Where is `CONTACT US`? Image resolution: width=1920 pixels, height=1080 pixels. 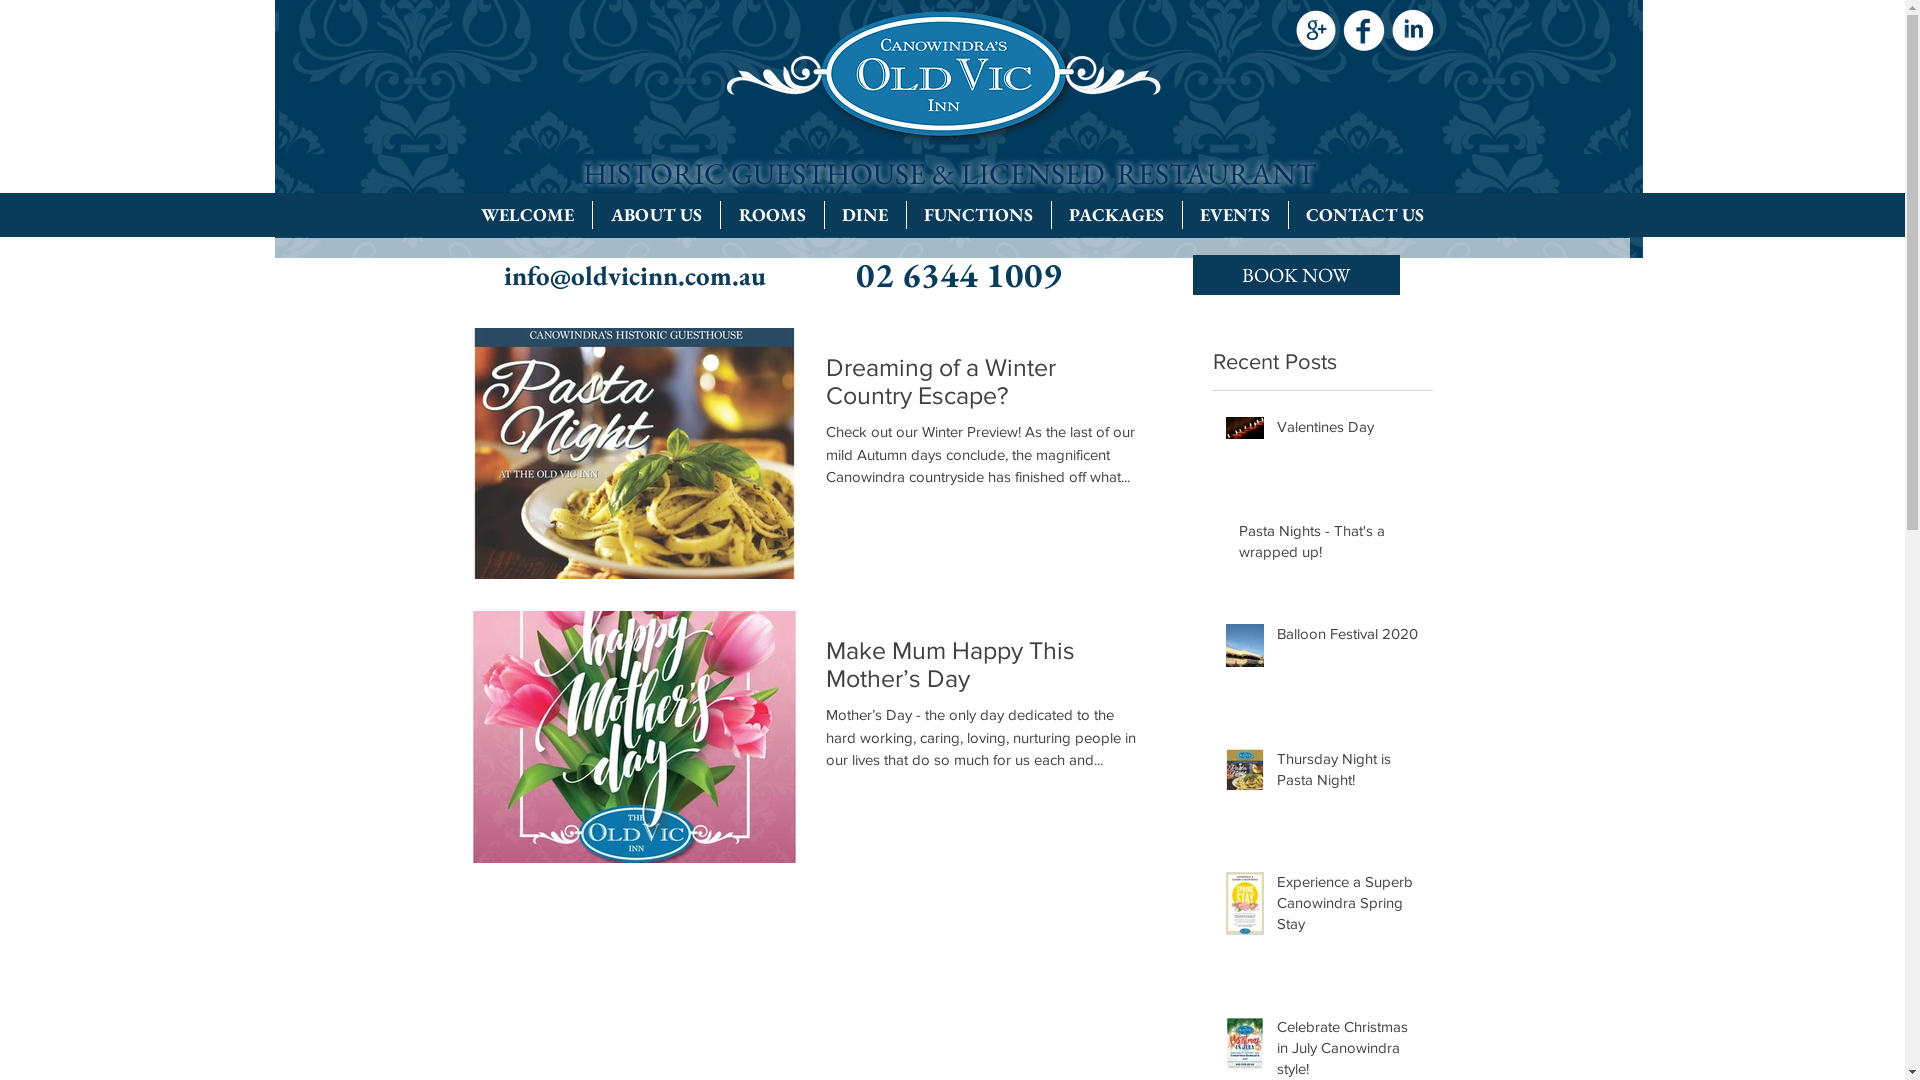
CONTACT US is located at coordinates (1364, 215).